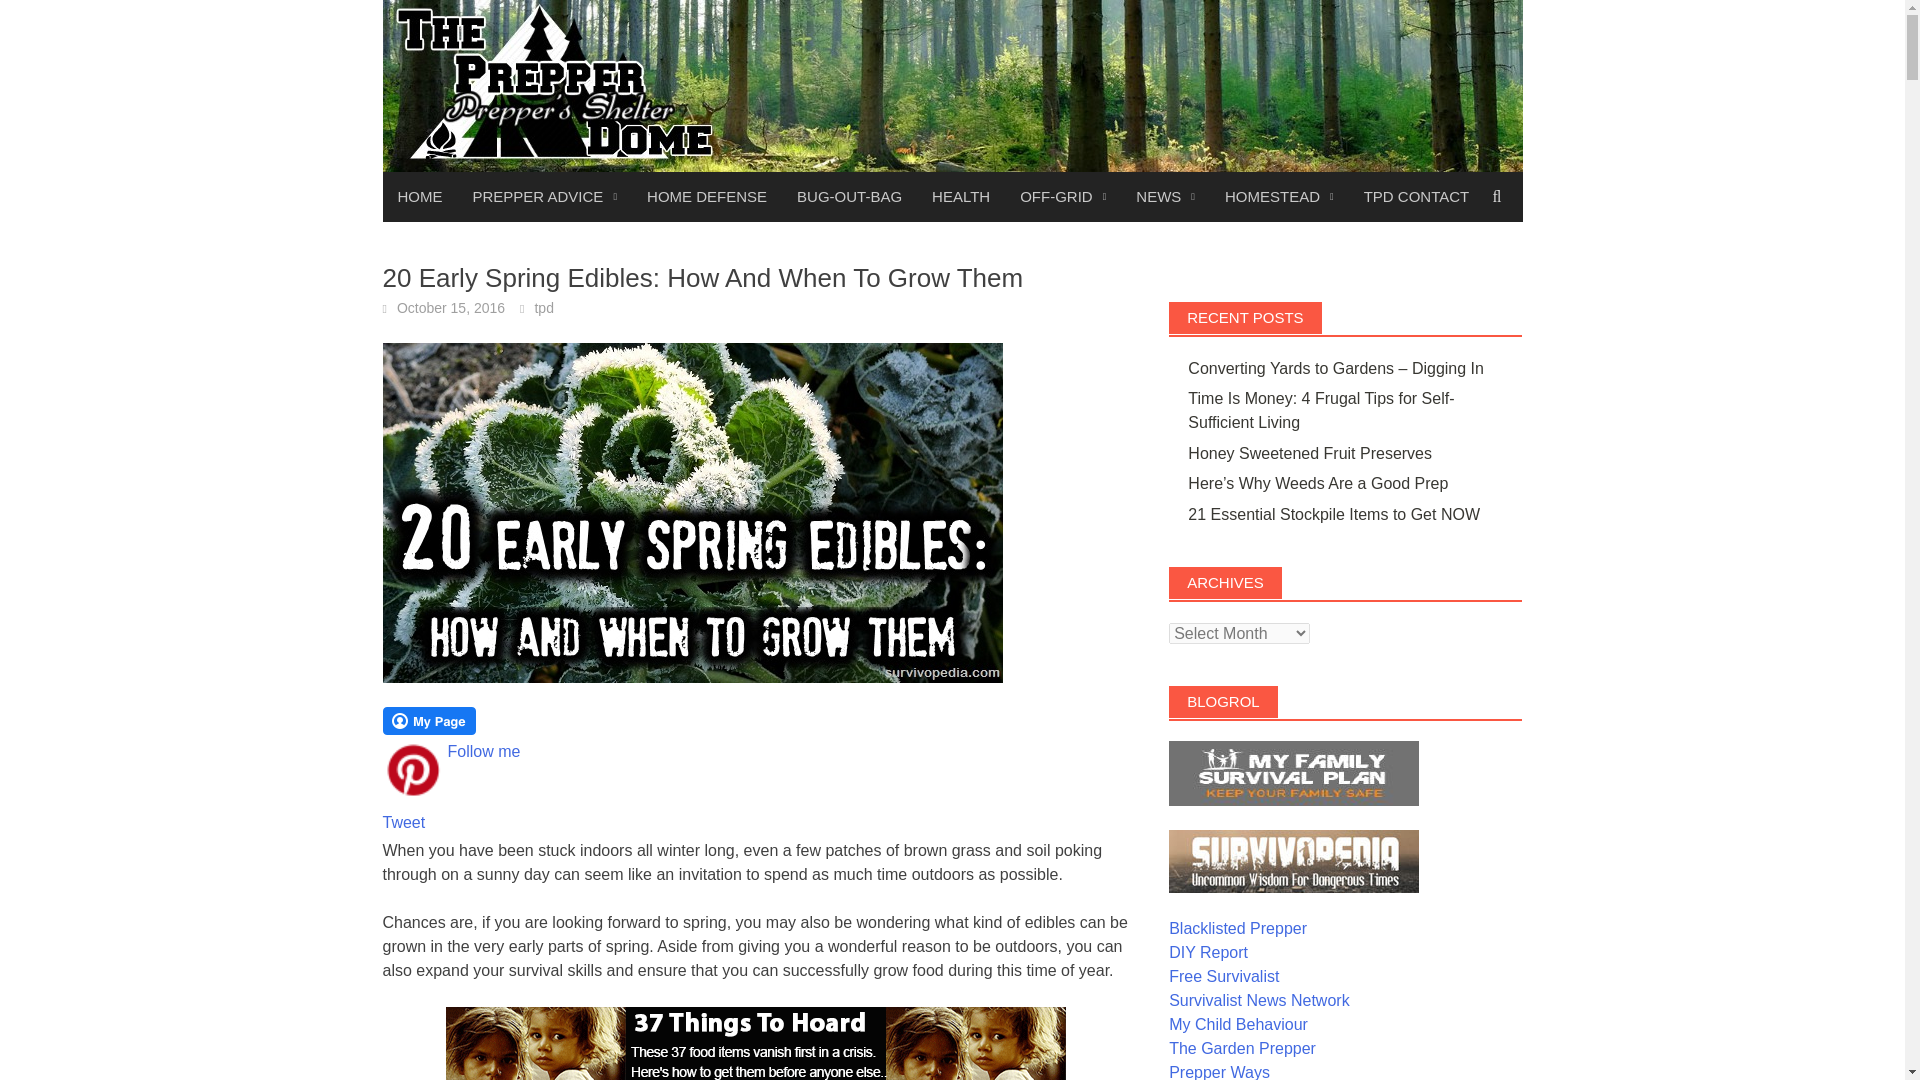 This screenshot has width=1920, height=1080. What do you see at coordinates (546, 196) in the screenshot?
I see `PREPPER ADVICE` at bounding box center [546, 196].